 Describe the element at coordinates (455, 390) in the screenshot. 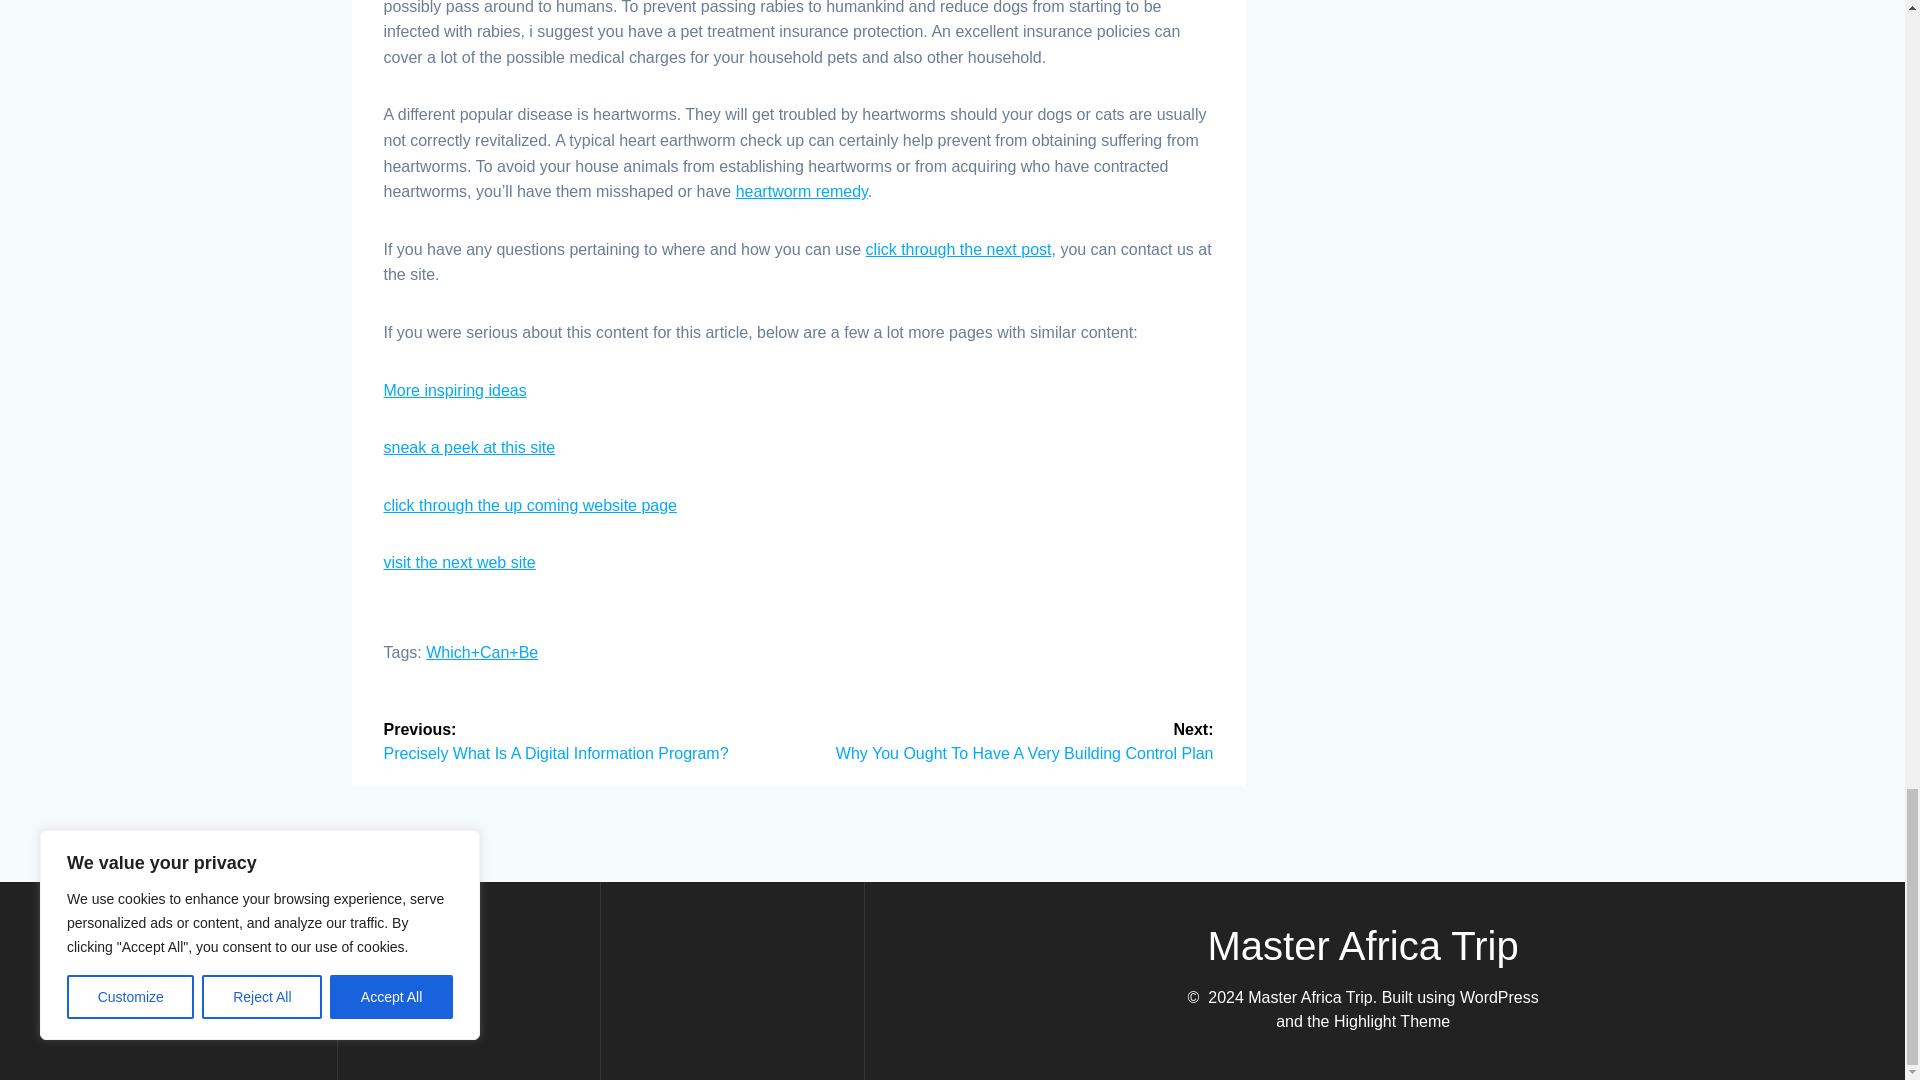

I see `More inspiring ideas` at that location.